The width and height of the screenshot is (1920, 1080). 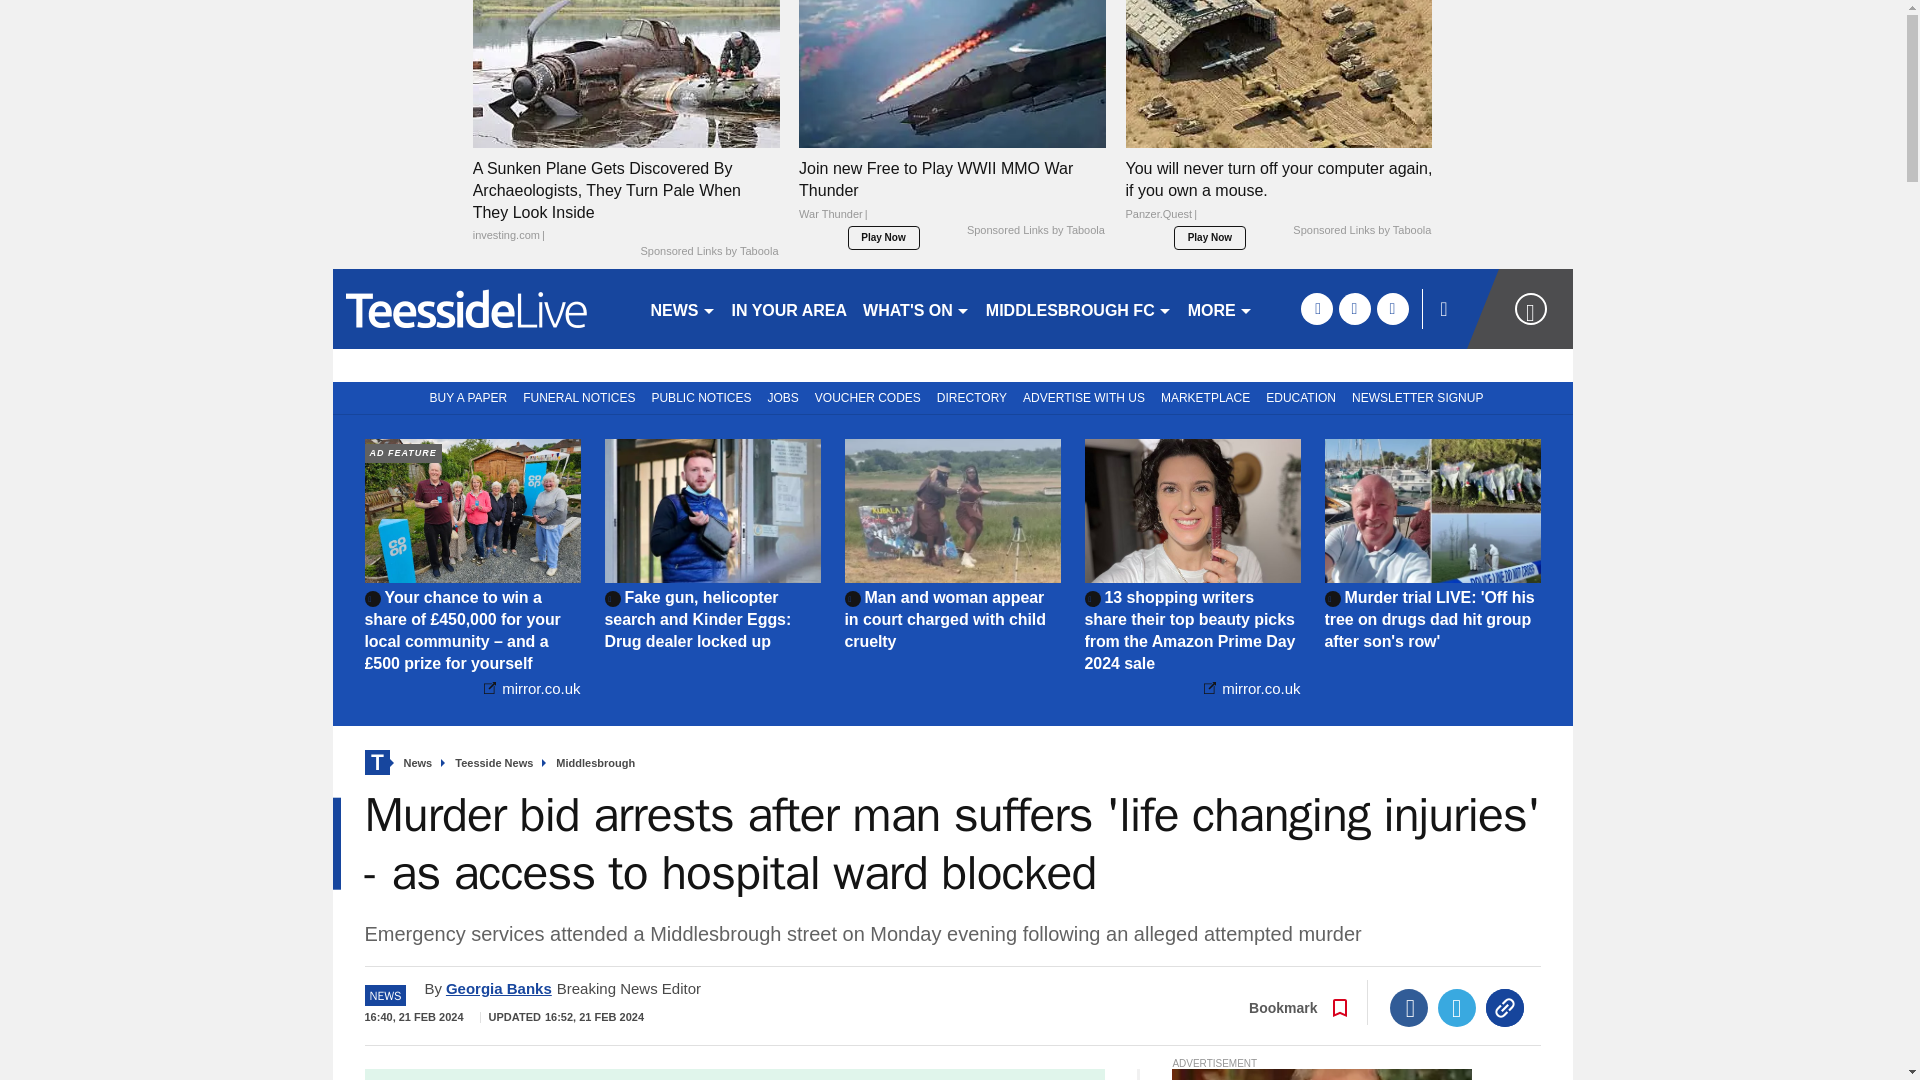 What do you see at coordinates (916, 308) in the screenshot?
I see `WHAT'S ON` at bounding box center [916, 308].